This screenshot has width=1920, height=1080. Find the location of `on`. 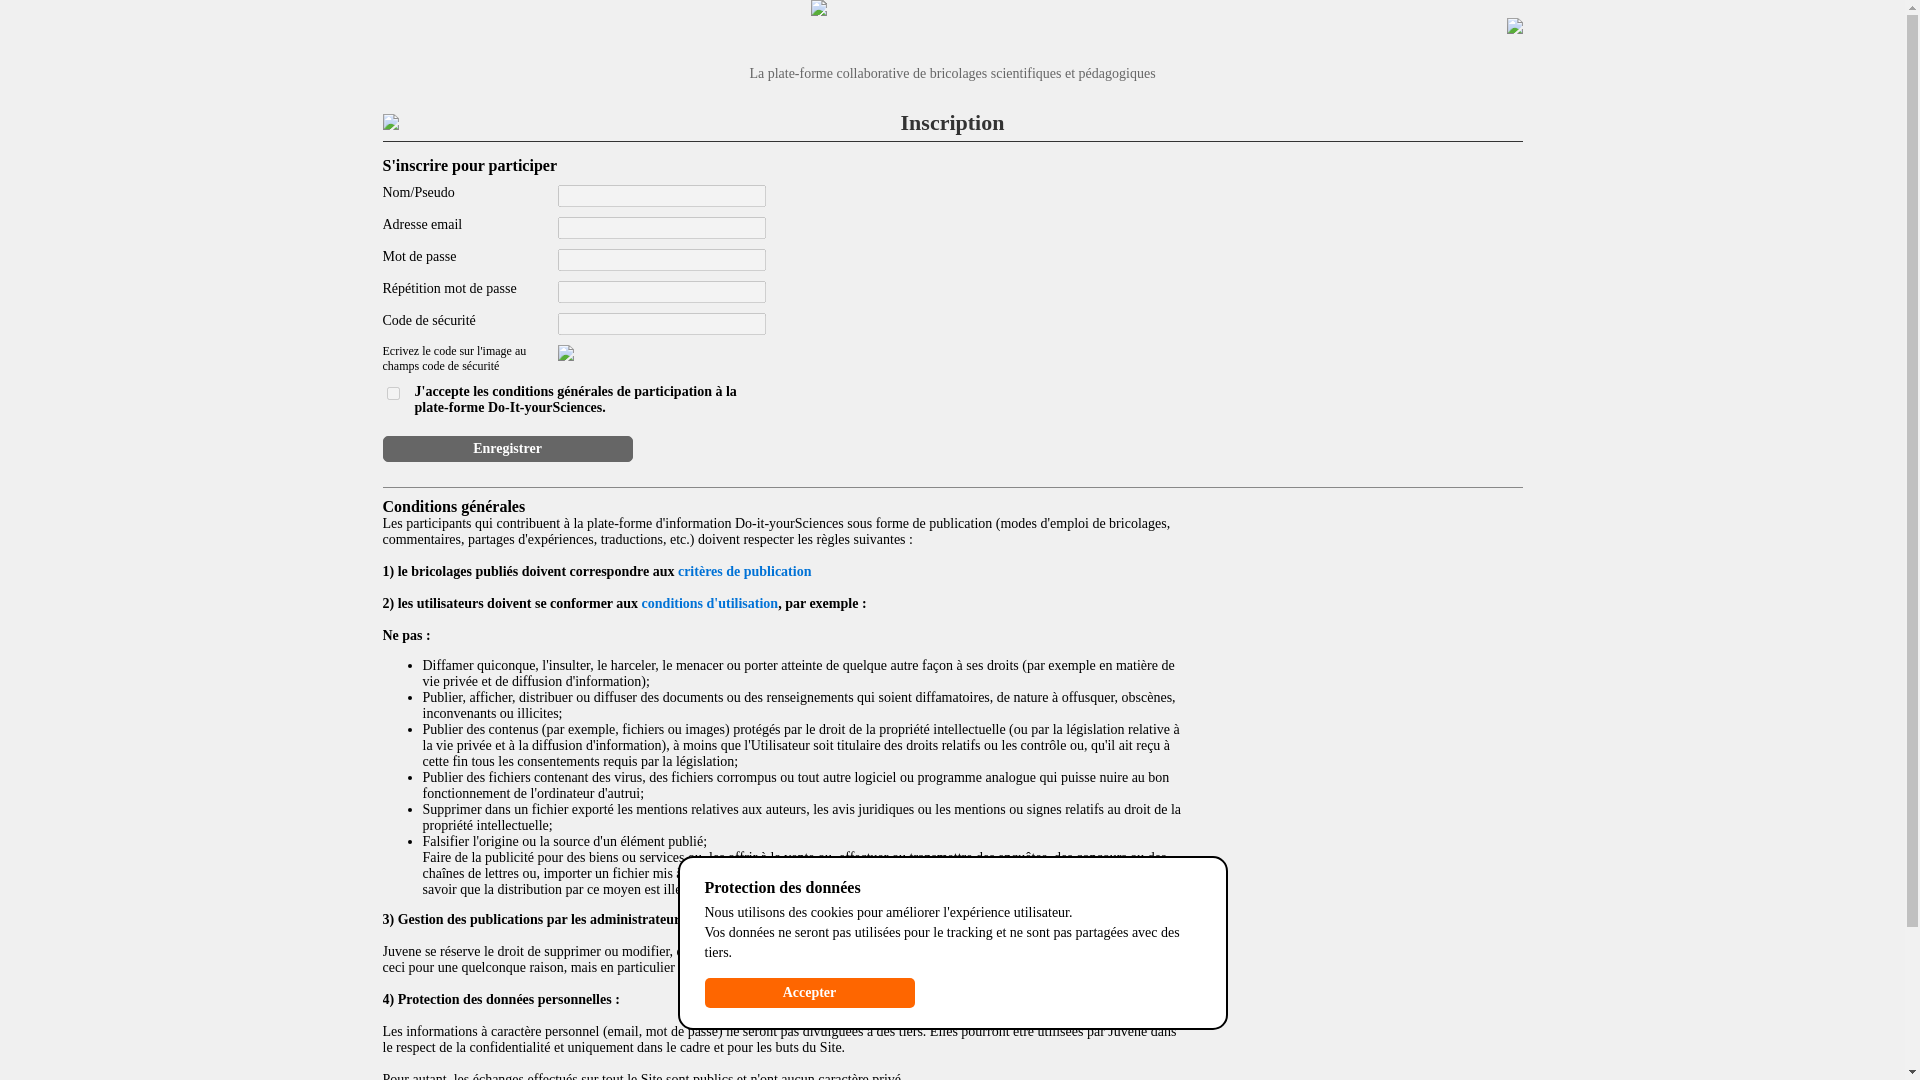

on is located at coordinates (392, 392).